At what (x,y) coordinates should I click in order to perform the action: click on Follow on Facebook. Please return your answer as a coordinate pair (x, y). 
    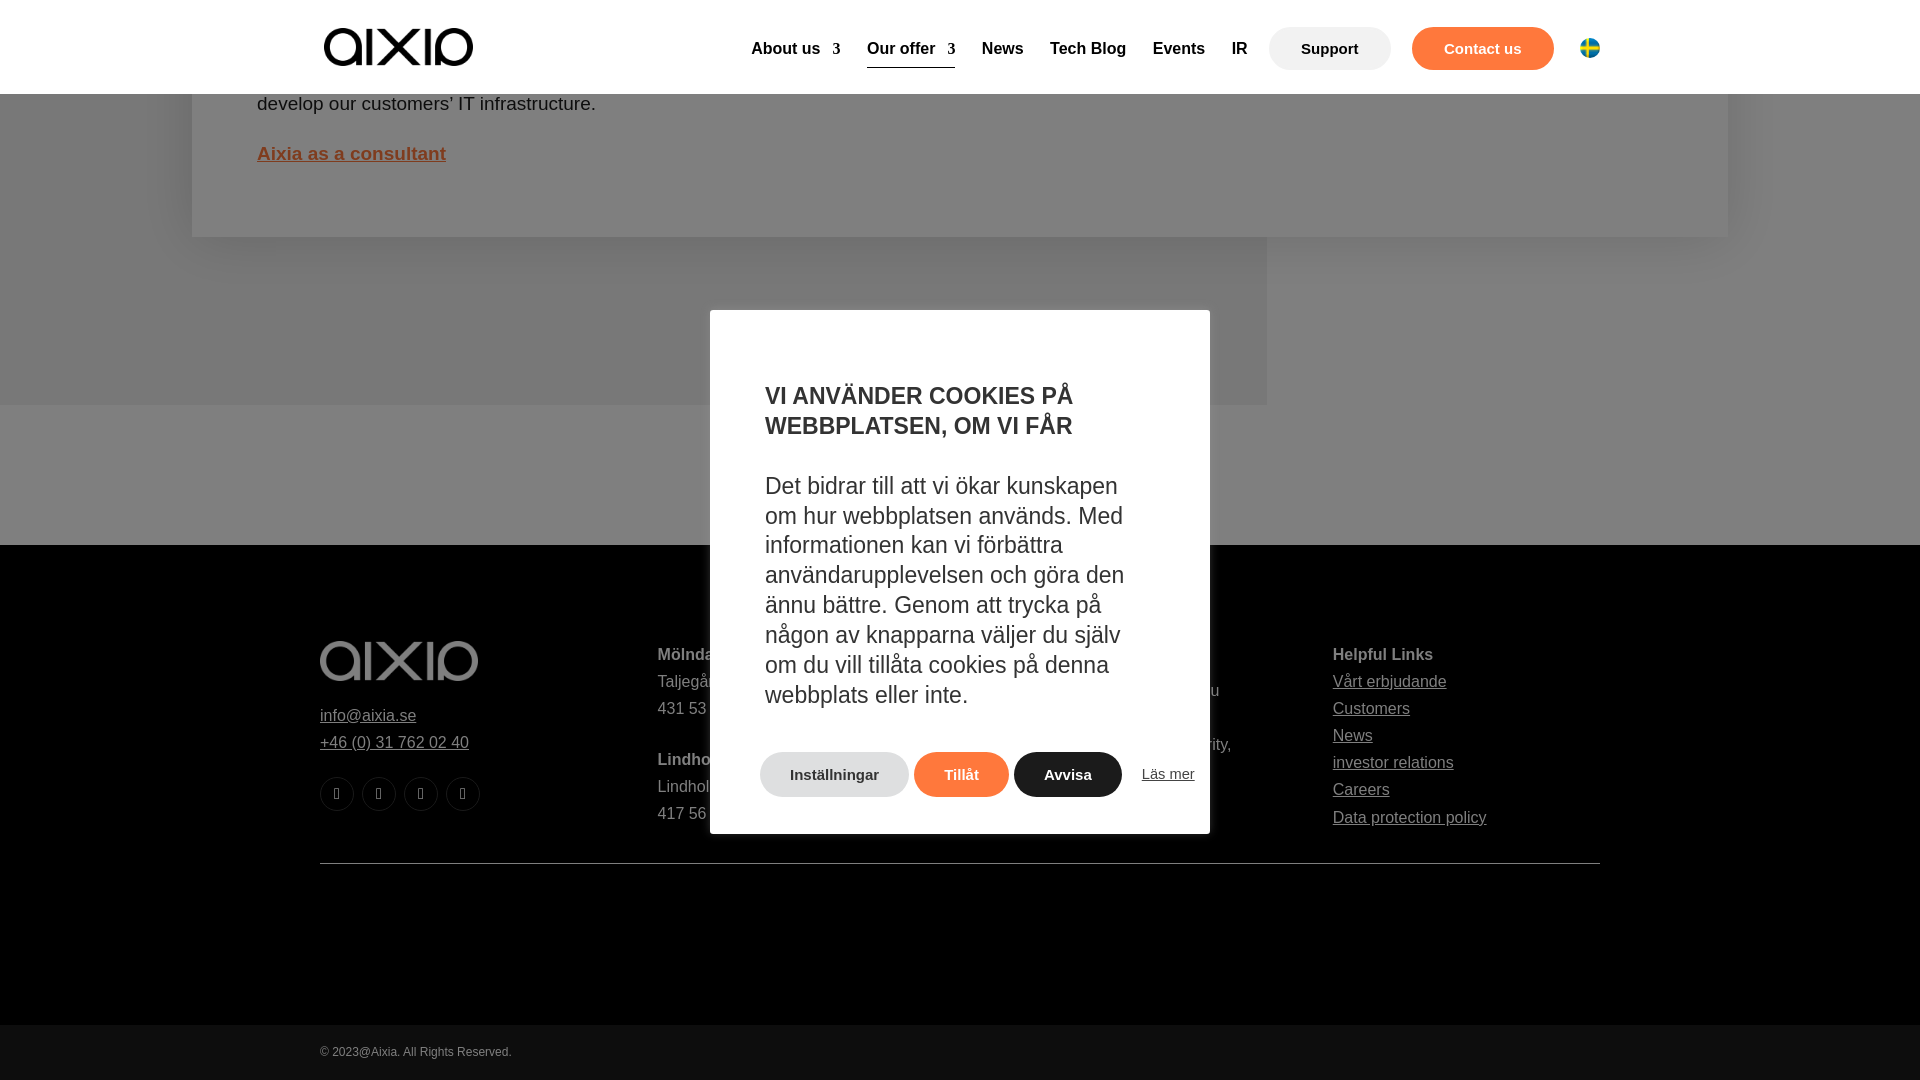
    Looking at the image, I should click on (462, 794).